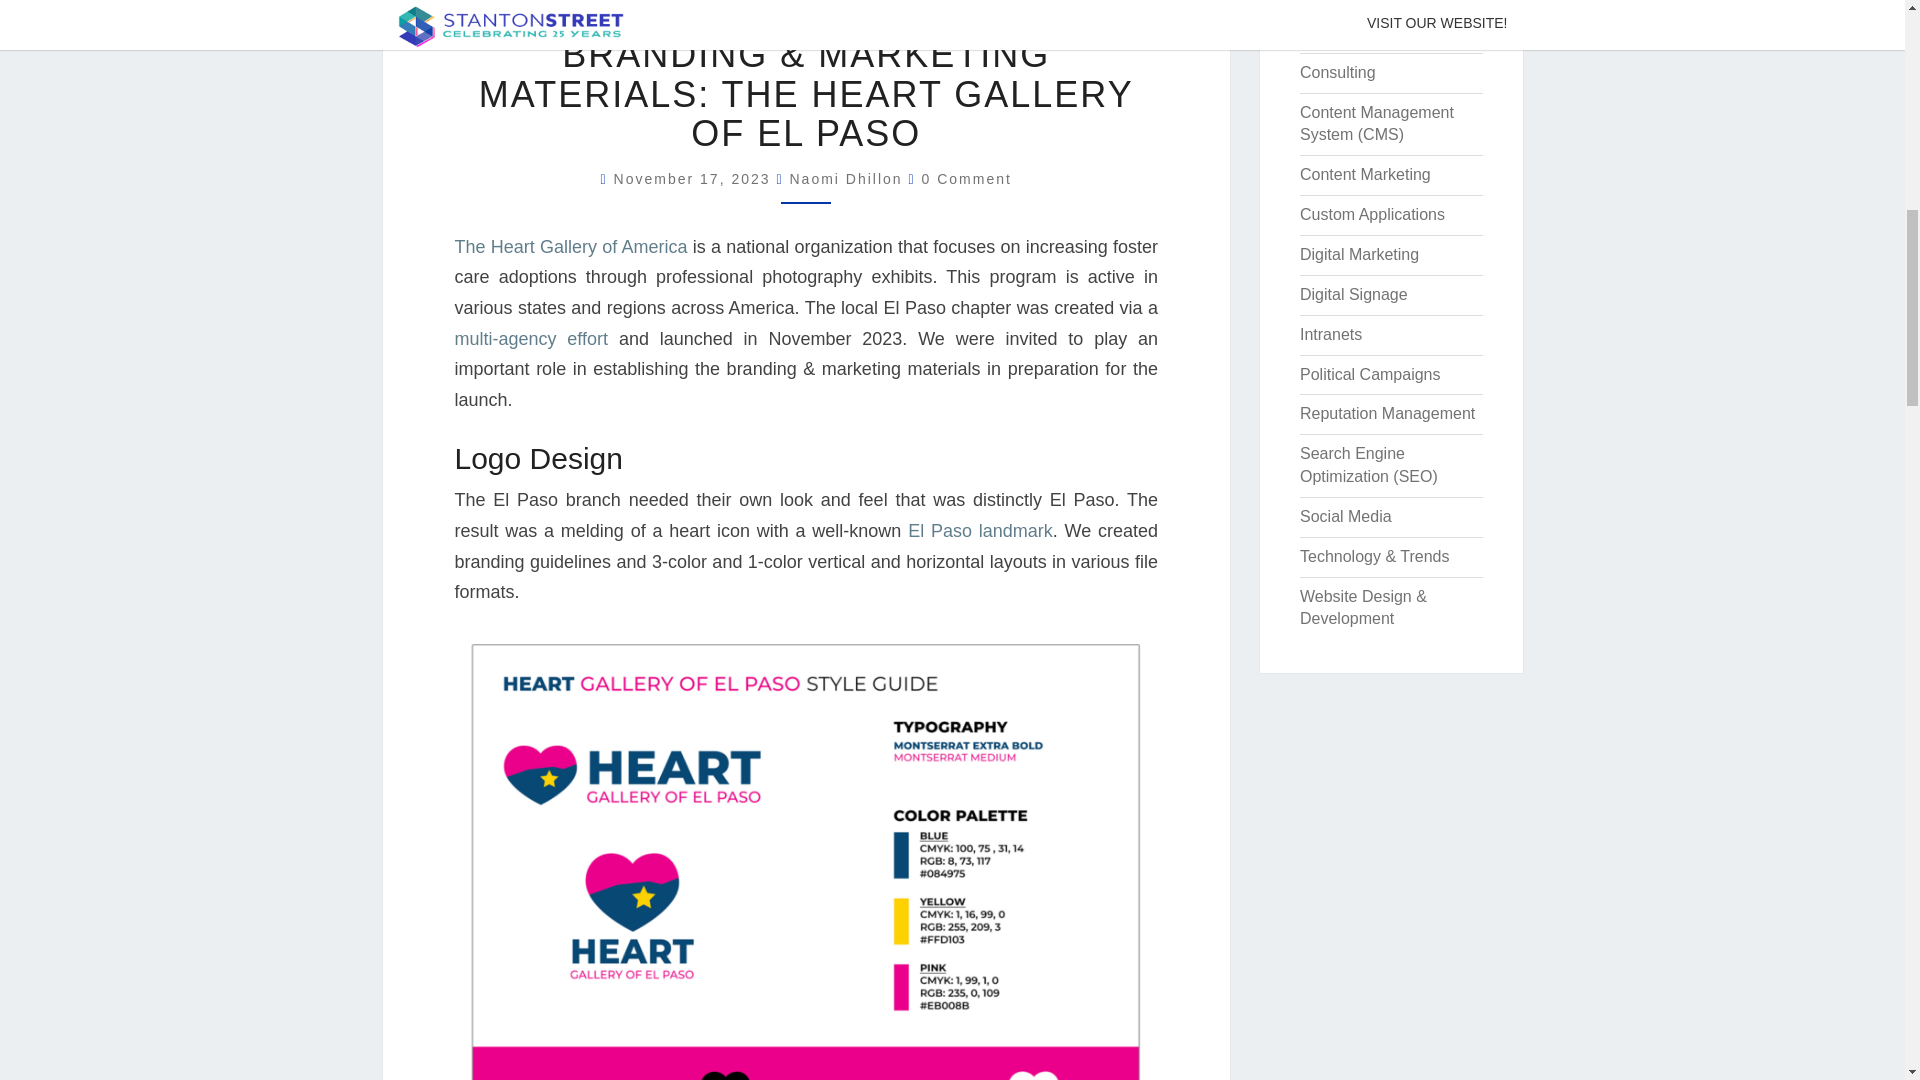  What do you see at coordinates (846, 178) in the screenshot?
I see `View all posts by Naomi Dhillon` at bounding box center [846, 178].